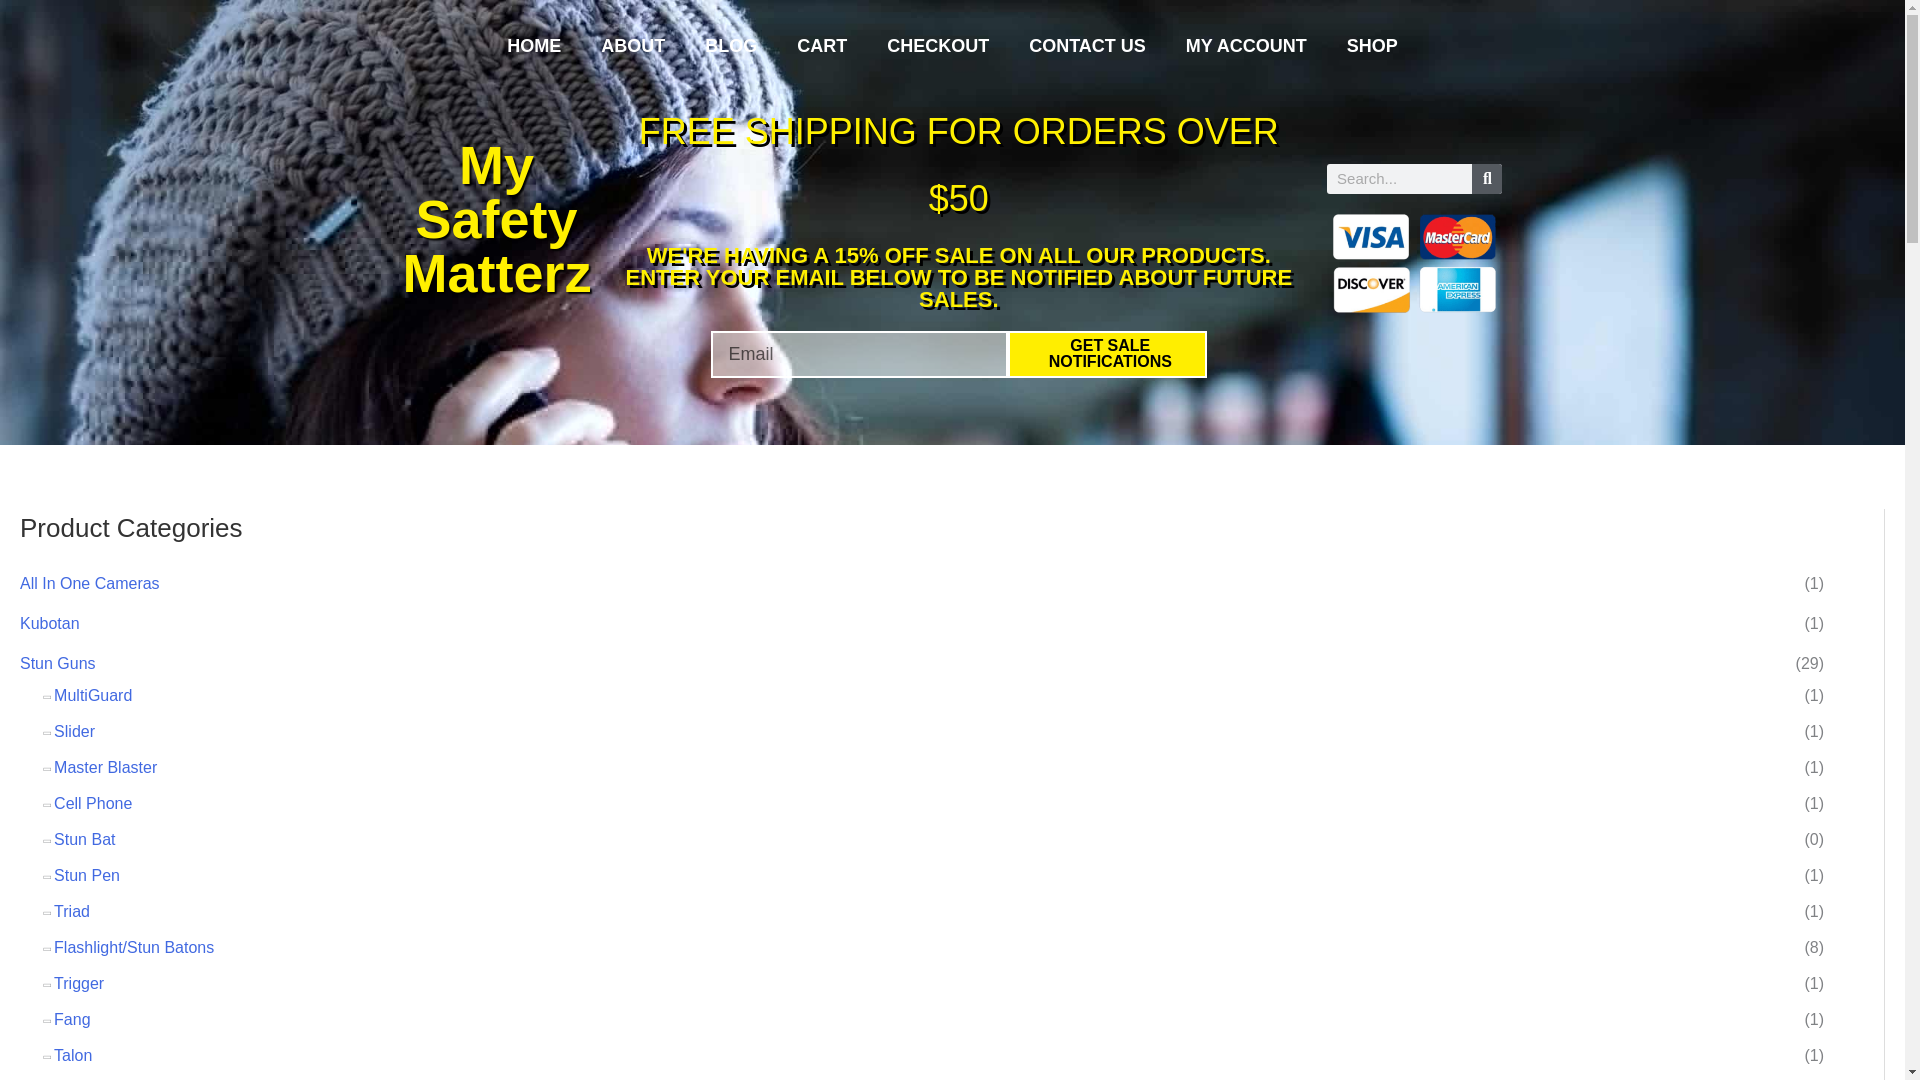 Image resolution: width=1920 pixels, height=1080 pixels. I want to click on CART, so click(822, 46).